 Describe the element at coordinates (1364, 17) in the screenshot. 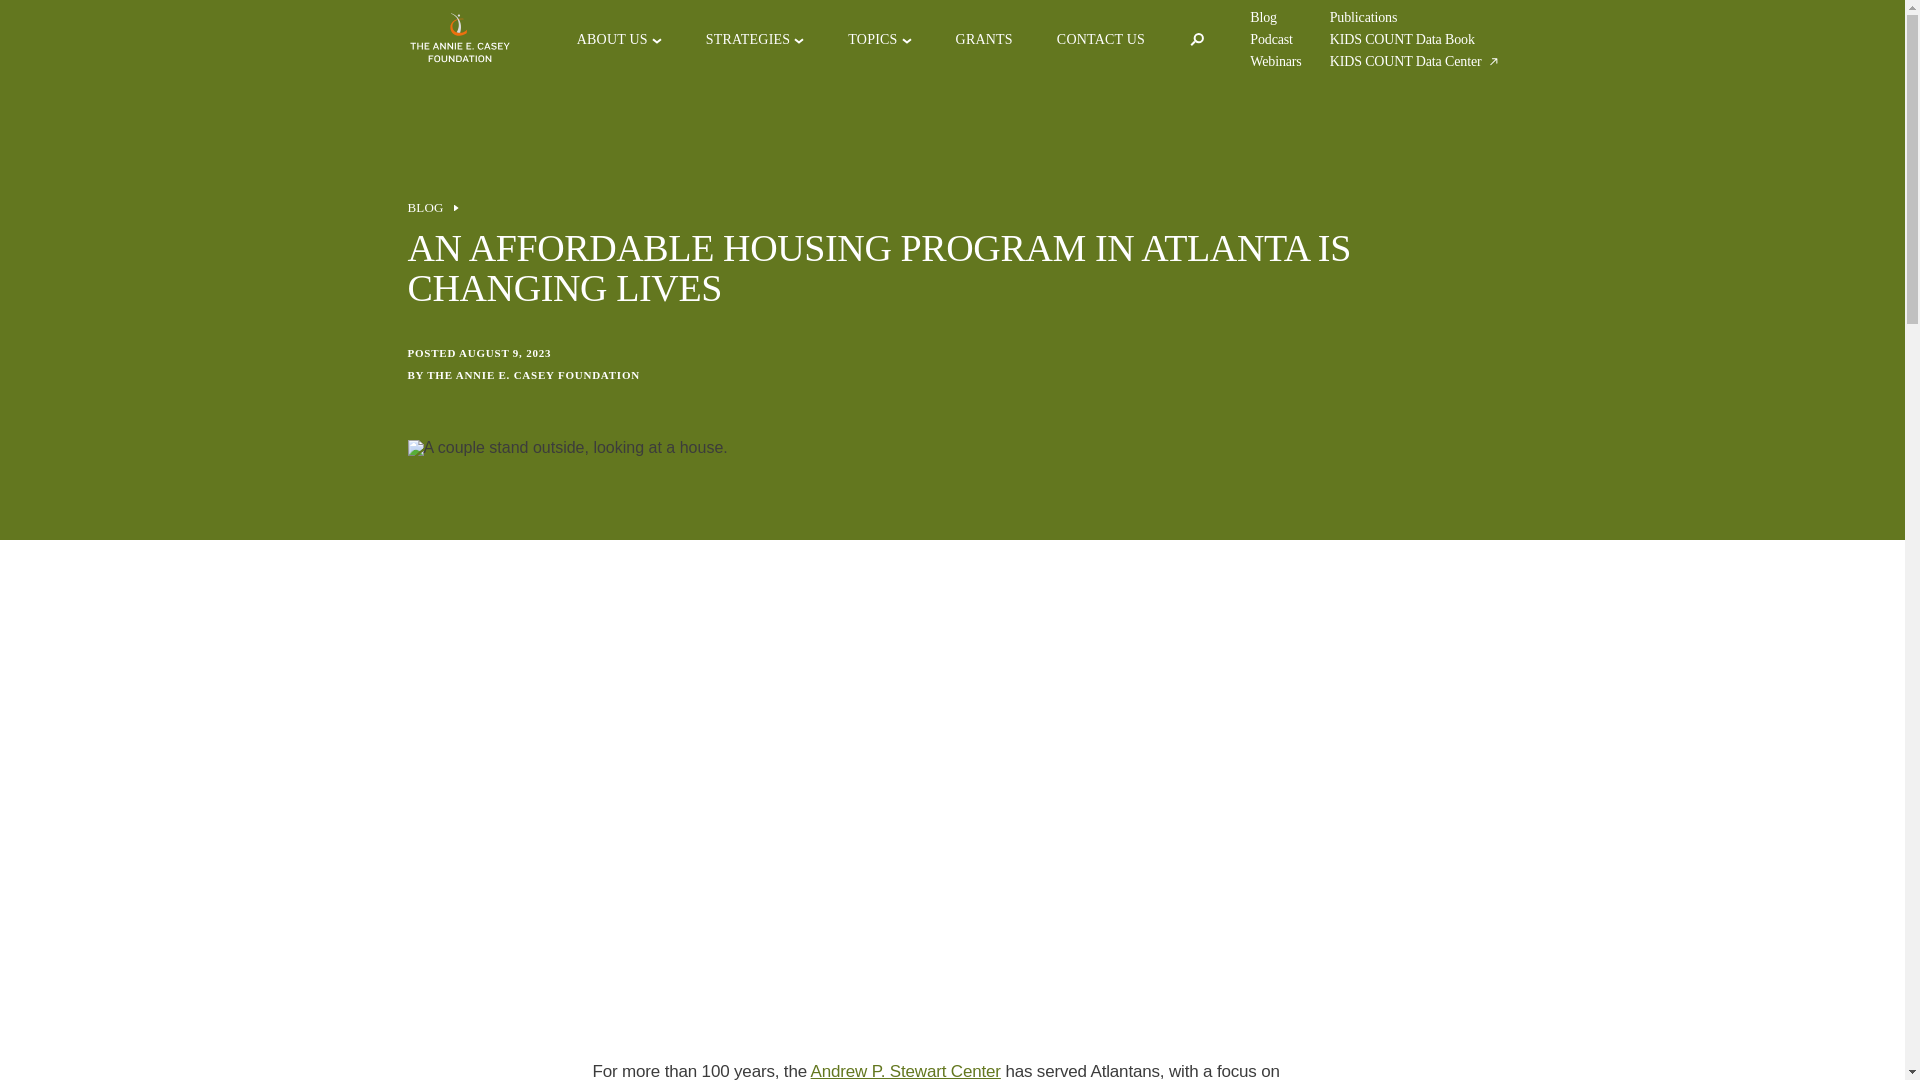

I see `Publications` at that location.